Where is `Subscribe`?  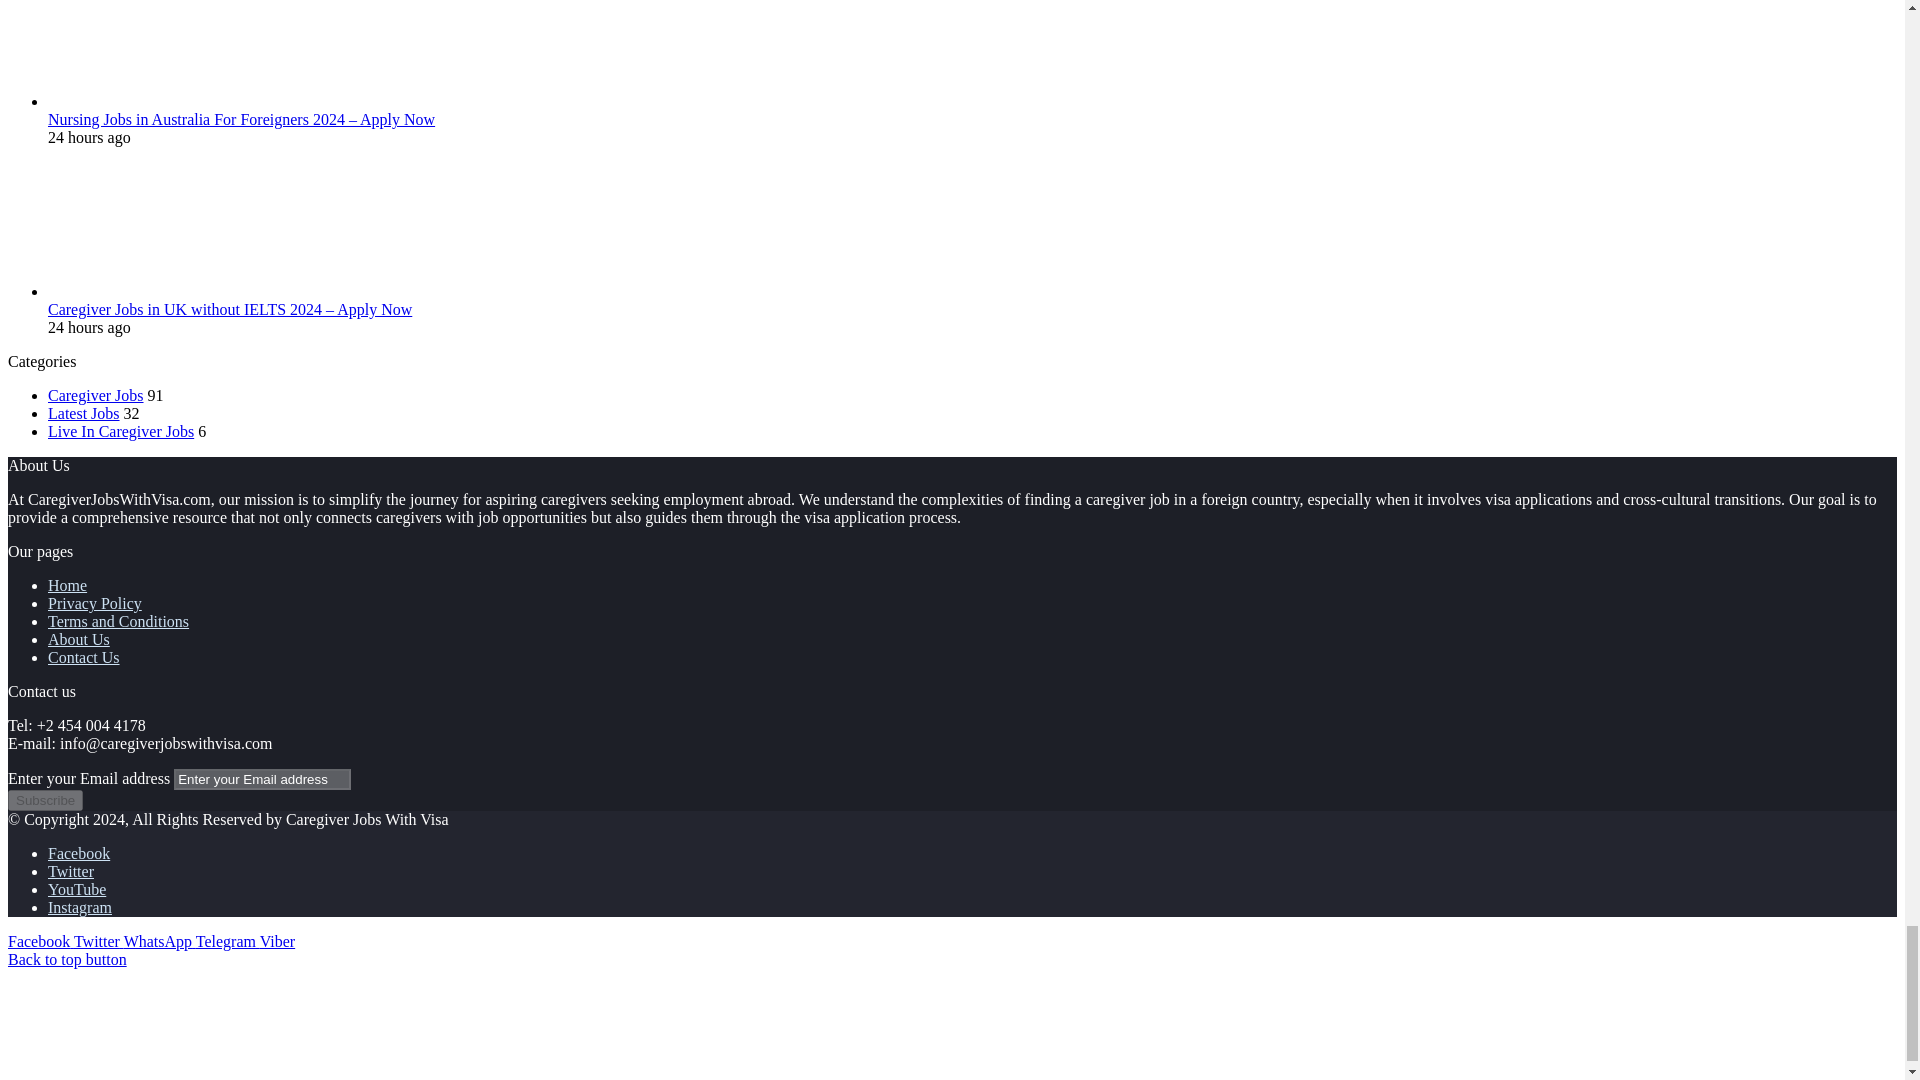 Subscribe is located at coordinates (44, 800).